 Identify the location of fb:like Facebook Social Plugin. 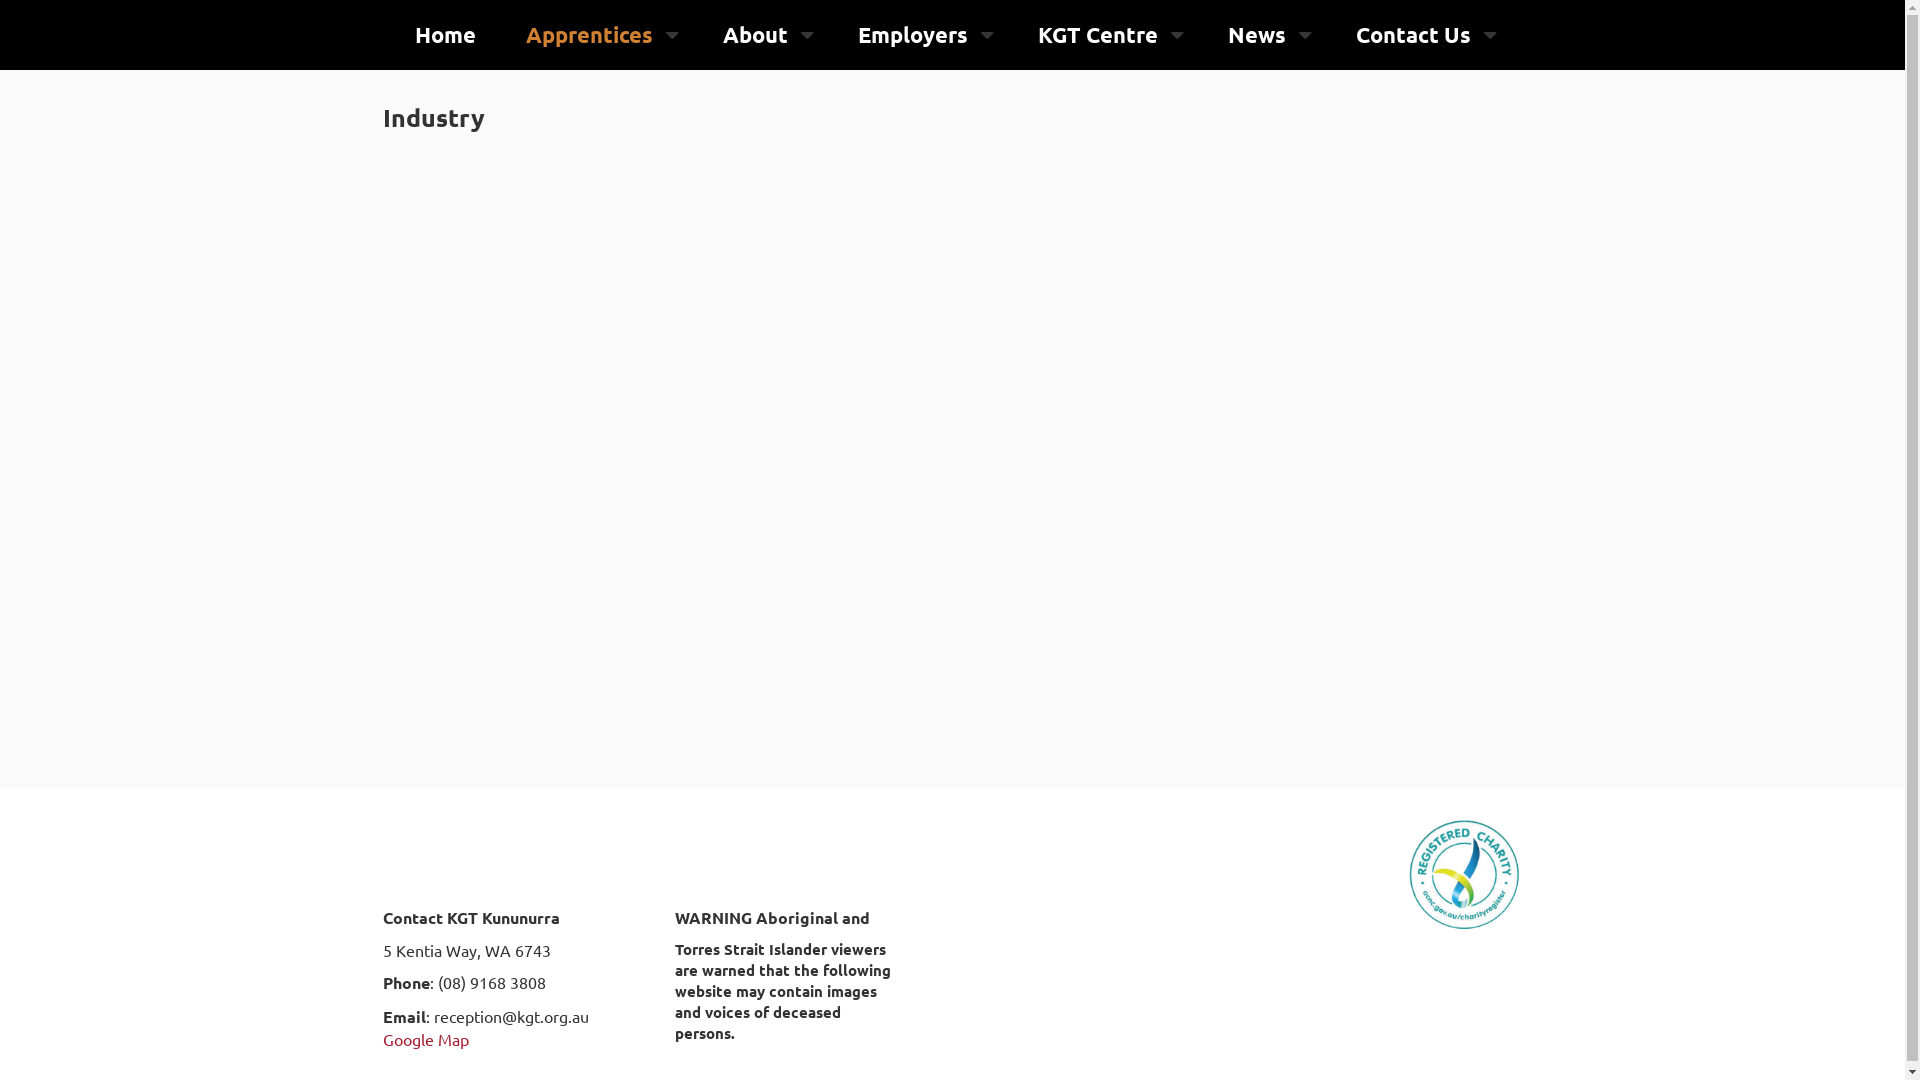
(1320, 868).